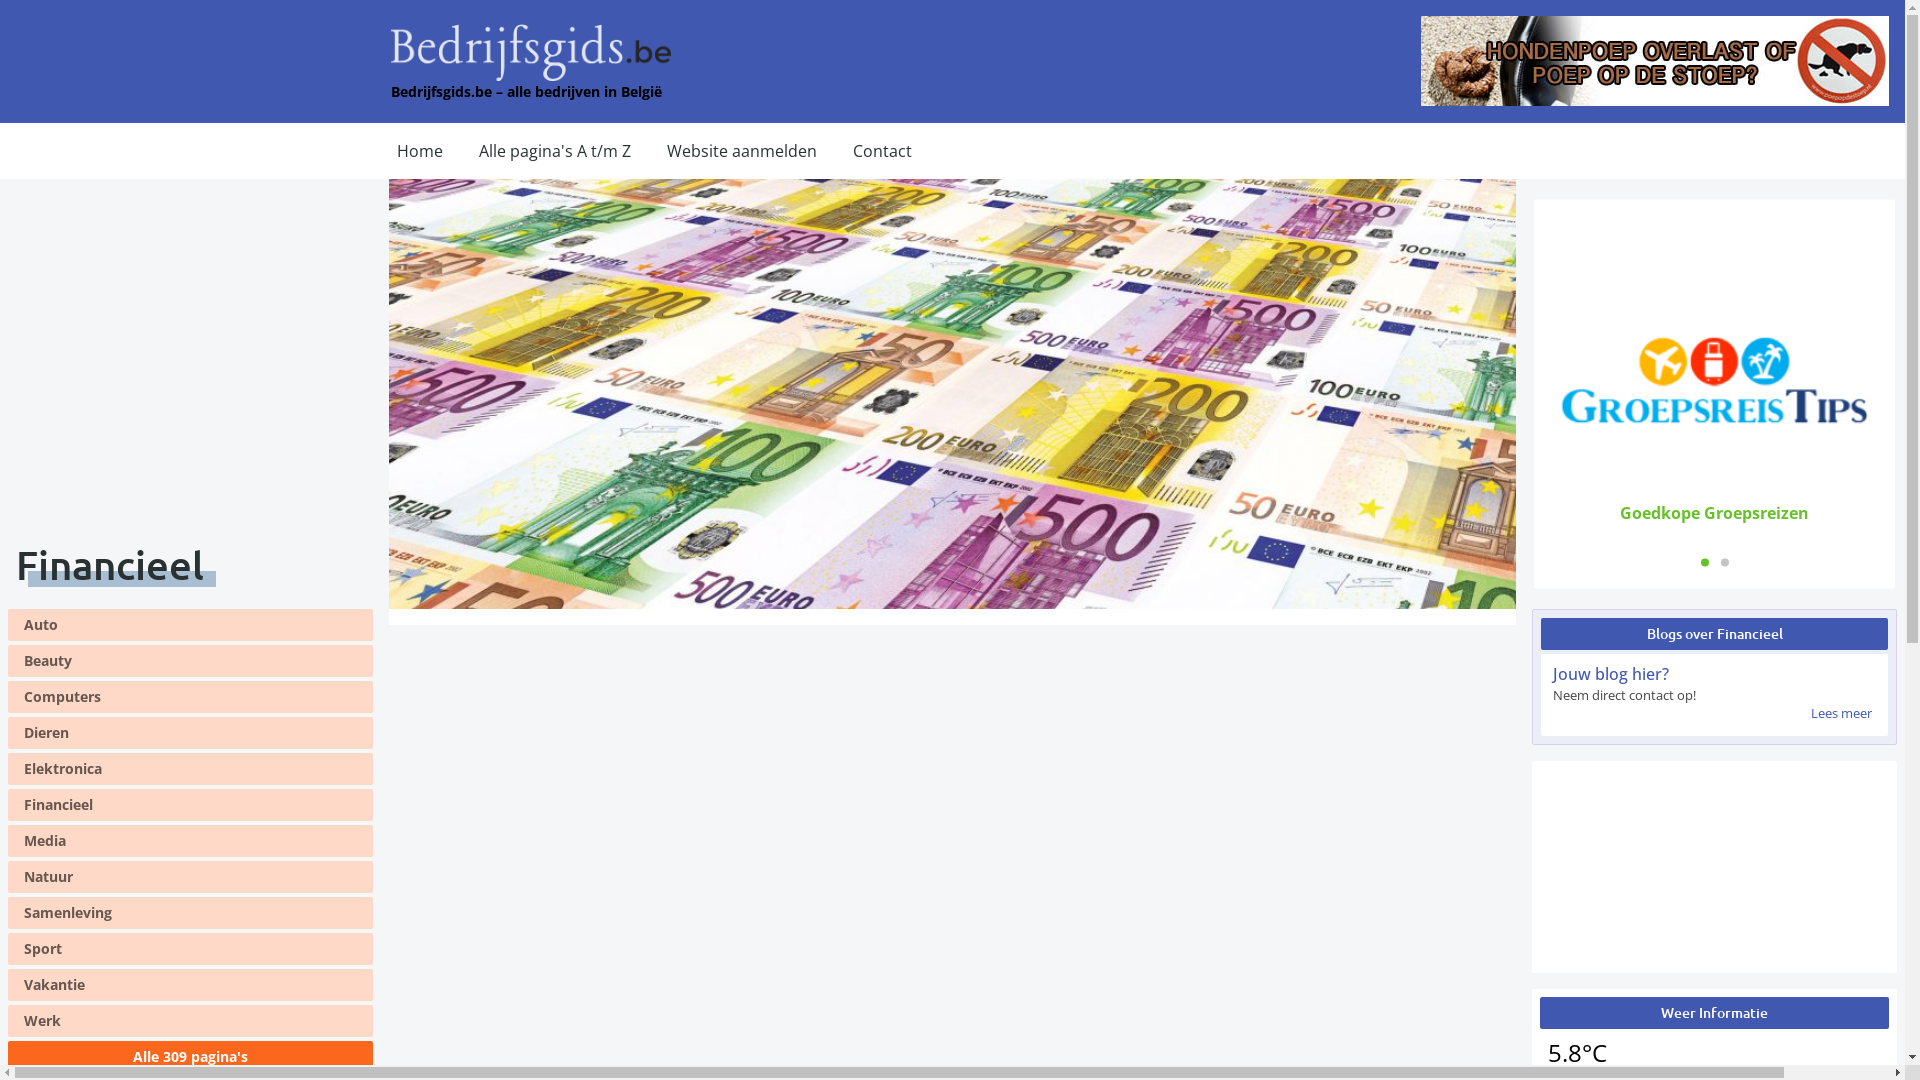 The image size is (1920, 1080). Describe the element at coordinates (190, 1057) in the screenshot. I see `Alle 309 pagina's` at that location.